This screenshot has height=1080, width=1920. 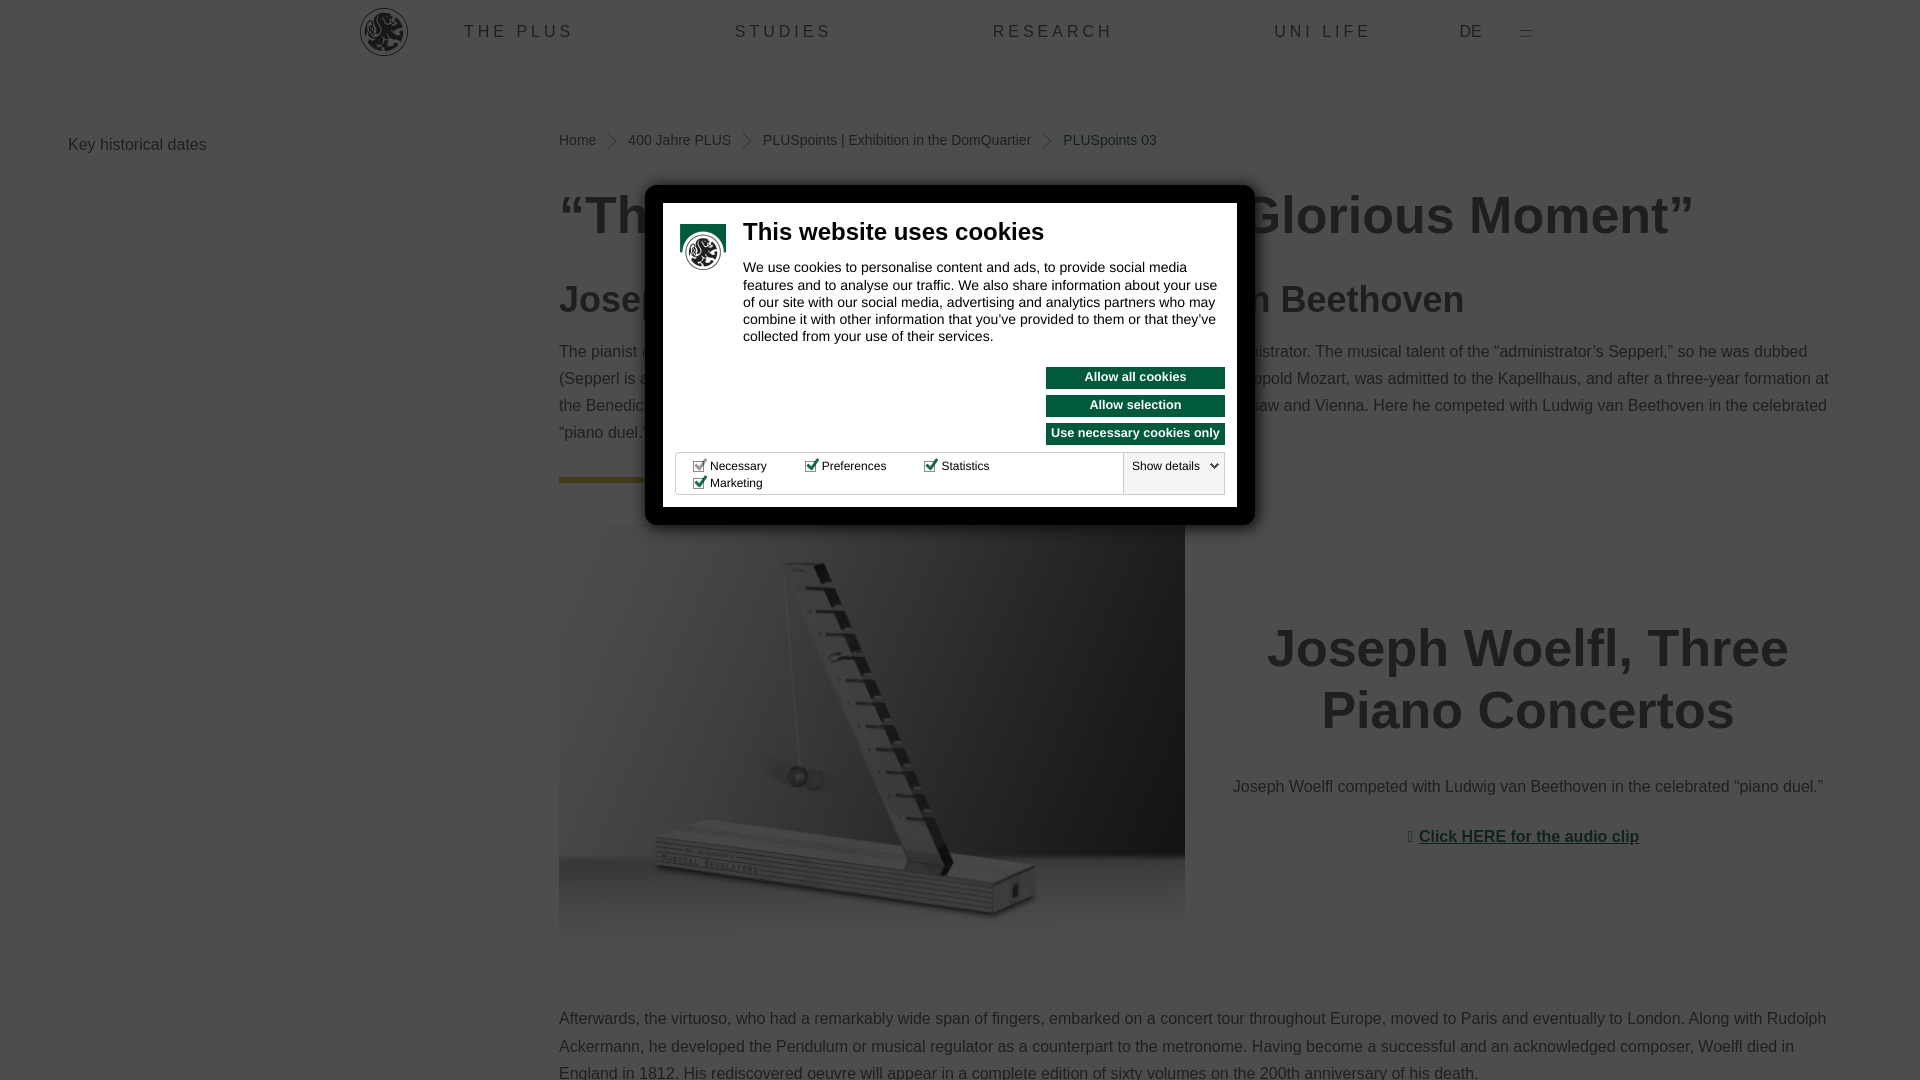 What do you see at coordinates (1135, 434) in the screenshot?
I see `Use necessary cookies only` at bounding box center [1135, 434].